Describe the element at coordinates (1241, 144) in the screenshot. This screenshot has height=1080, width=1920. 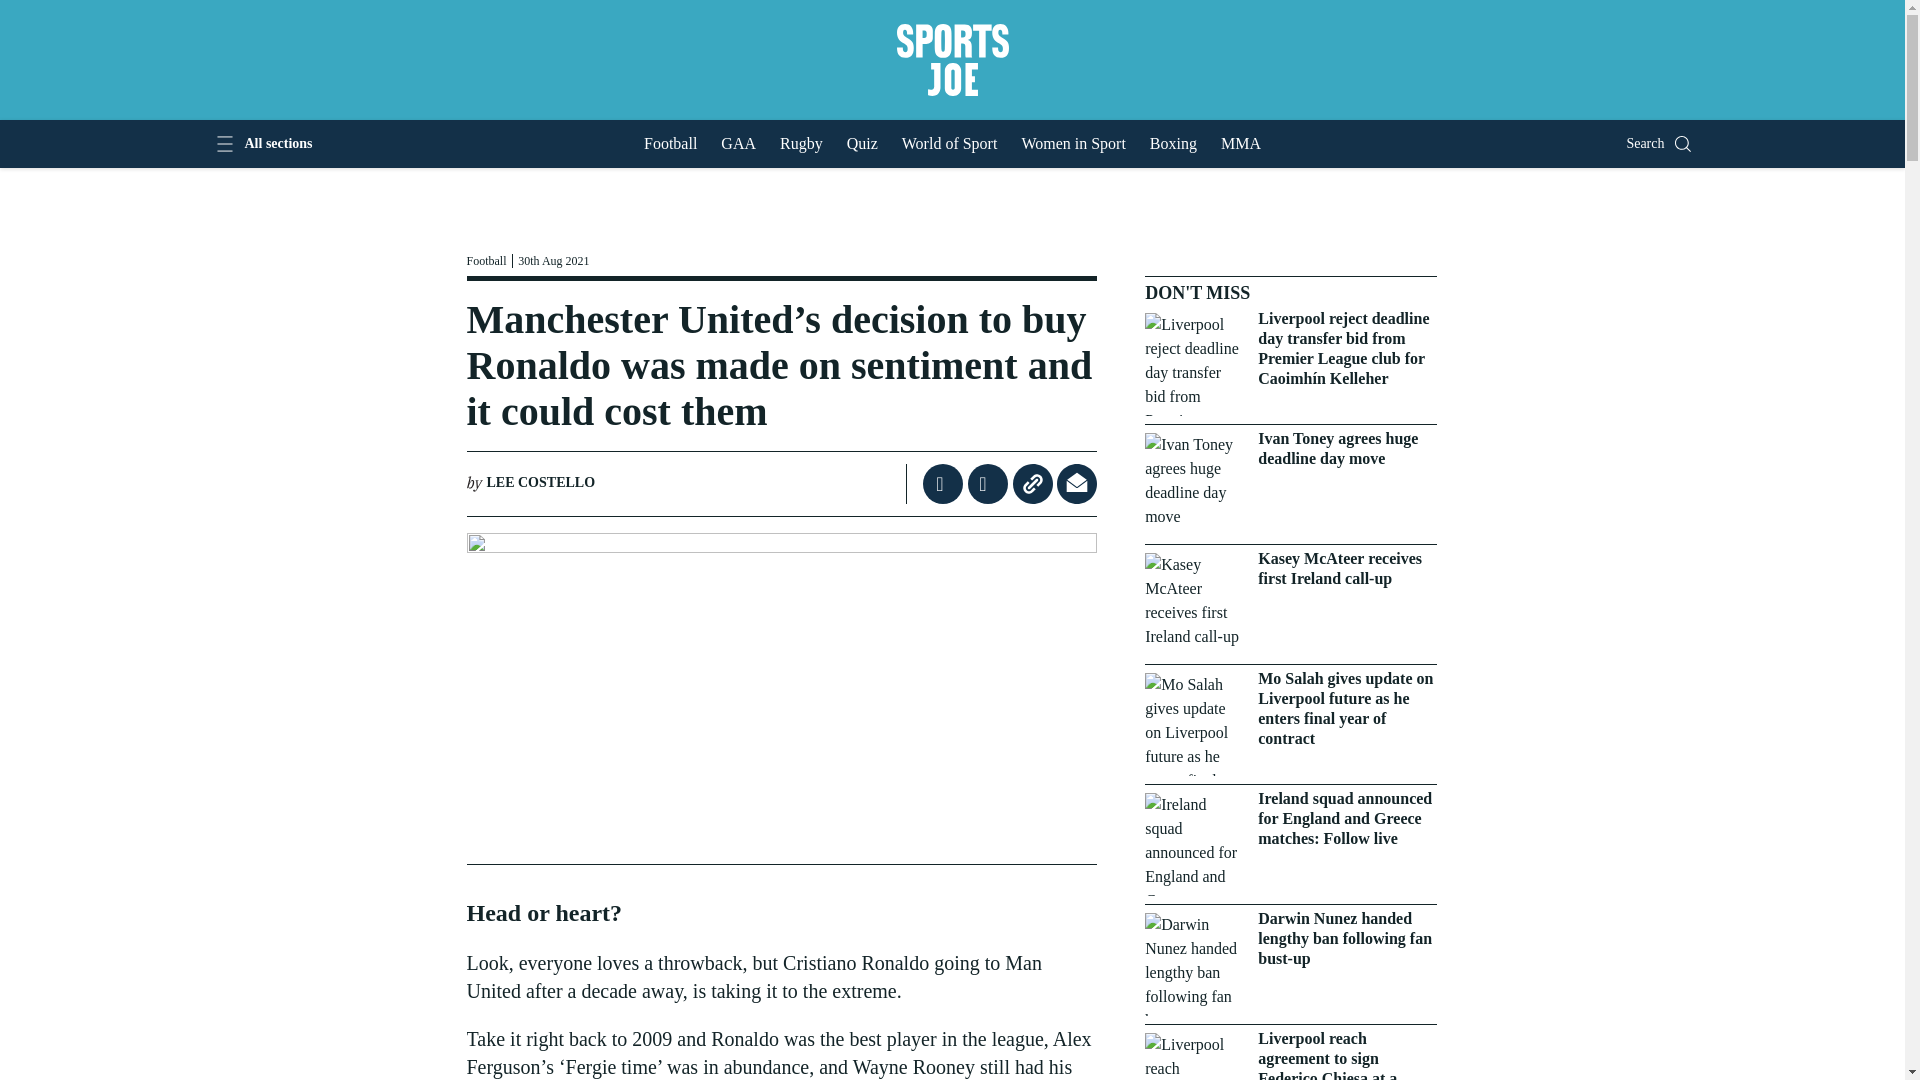
I see `MMA` at that location.